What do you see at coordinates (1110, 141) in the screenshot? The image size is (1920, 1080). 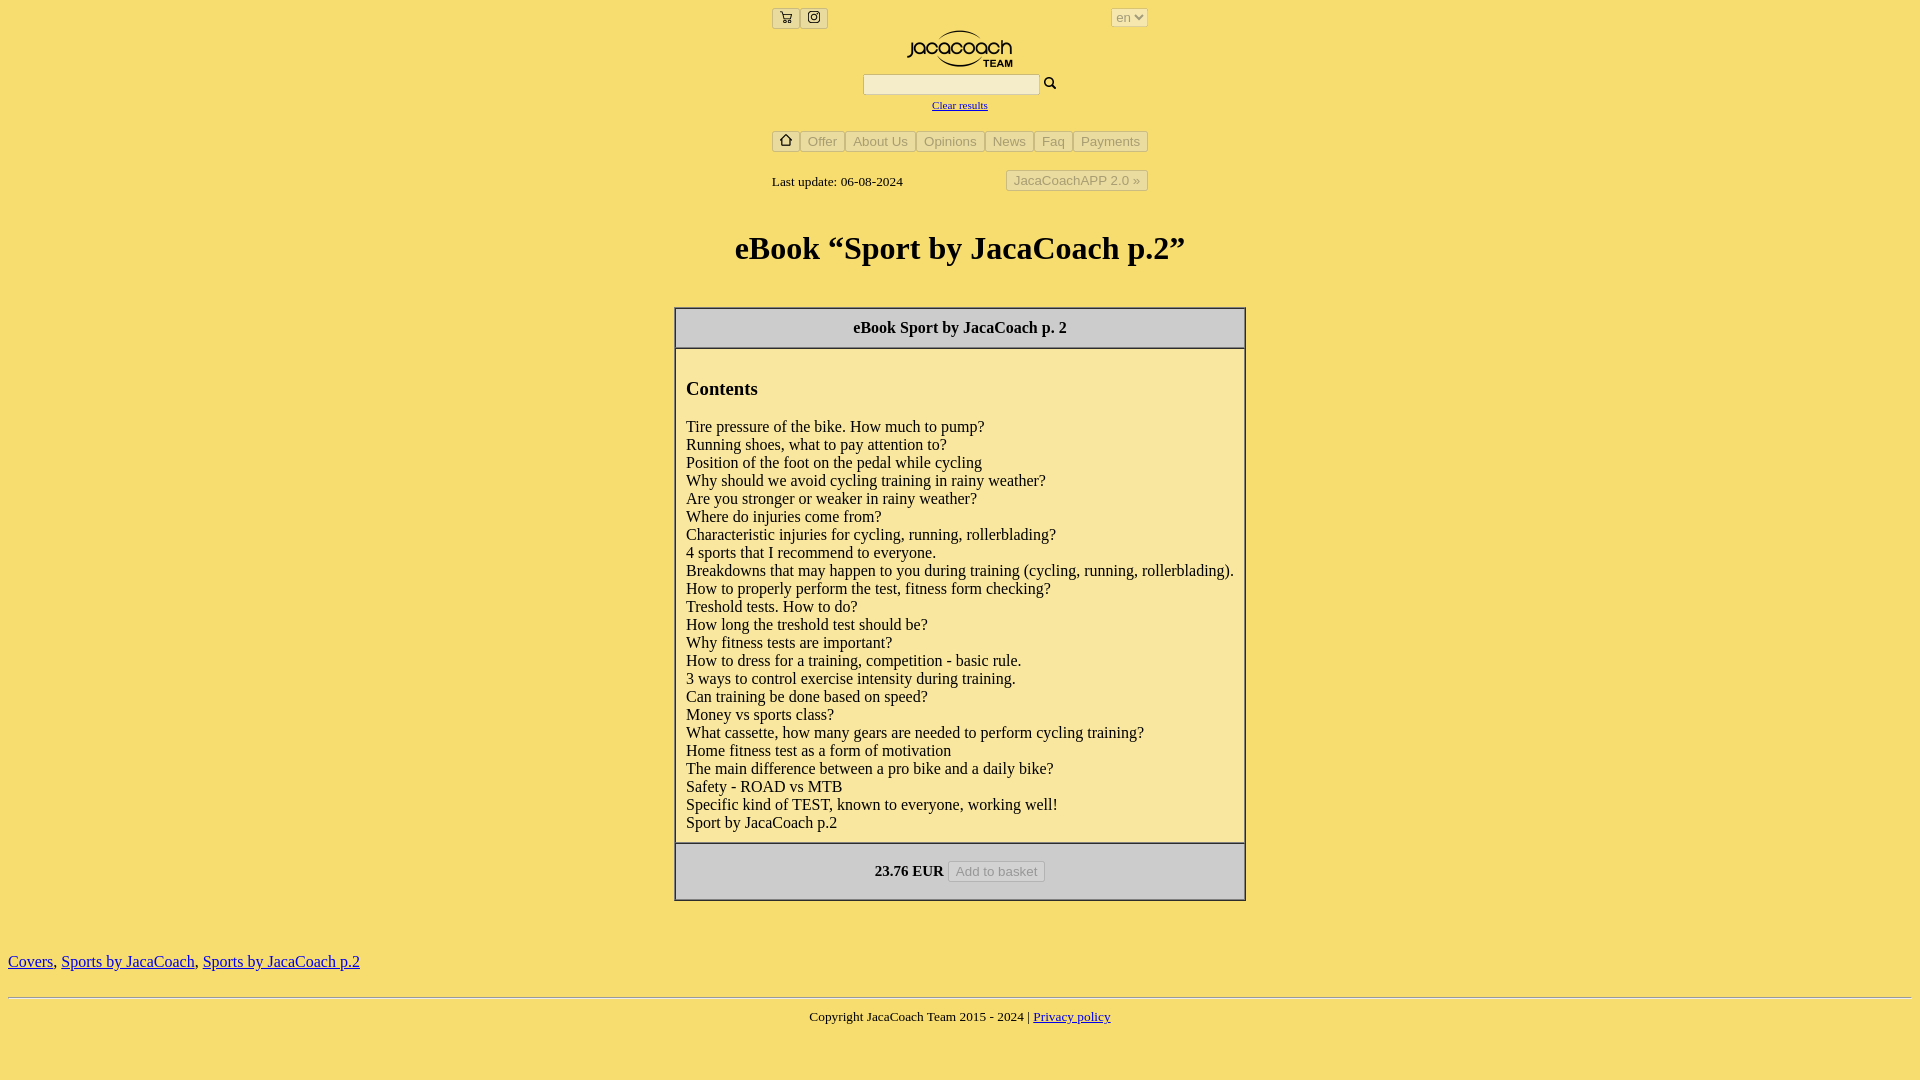 I see `Payments` at bounding box center [1110, 141].